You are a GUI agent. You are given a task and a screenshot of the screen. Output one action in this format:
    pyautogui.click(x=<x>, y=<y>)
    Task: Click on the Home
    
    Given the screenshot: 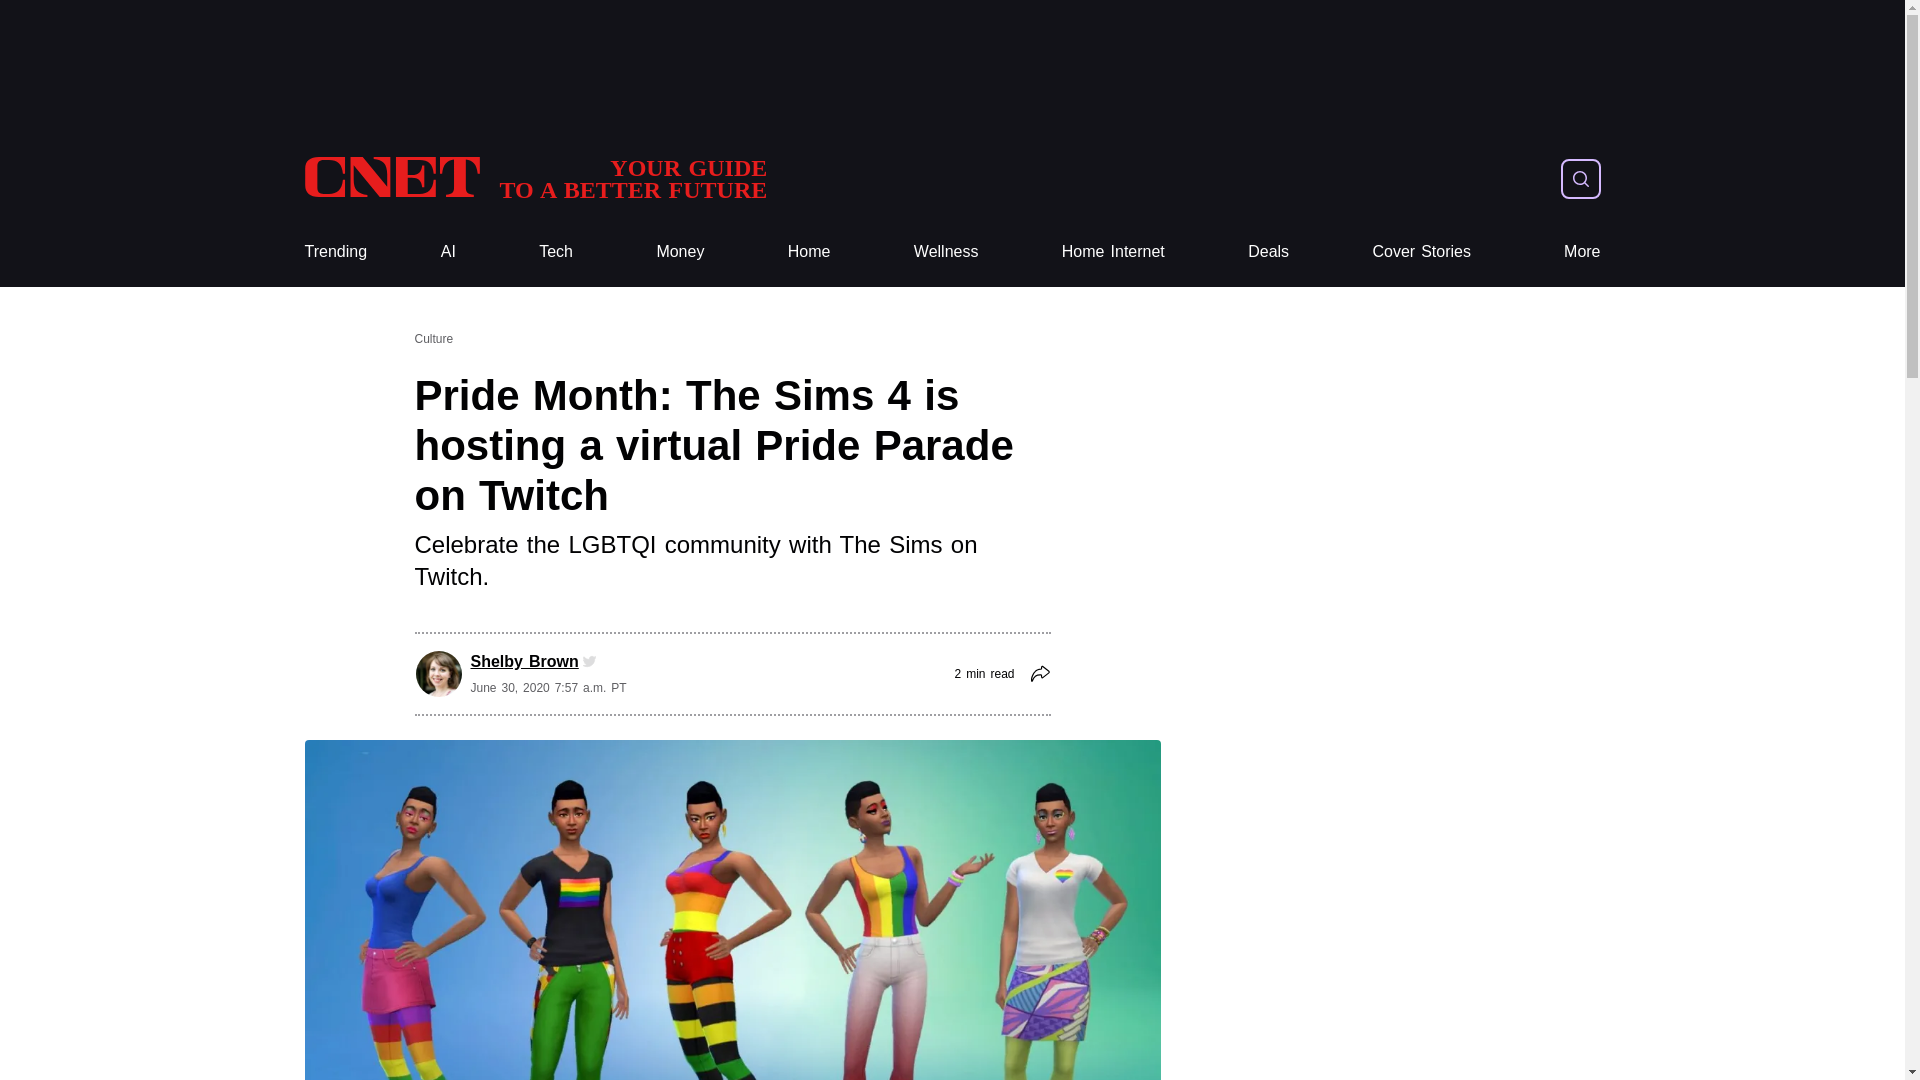 What is the action you would take?
    pyautogui.click(x=534, y=178)
    